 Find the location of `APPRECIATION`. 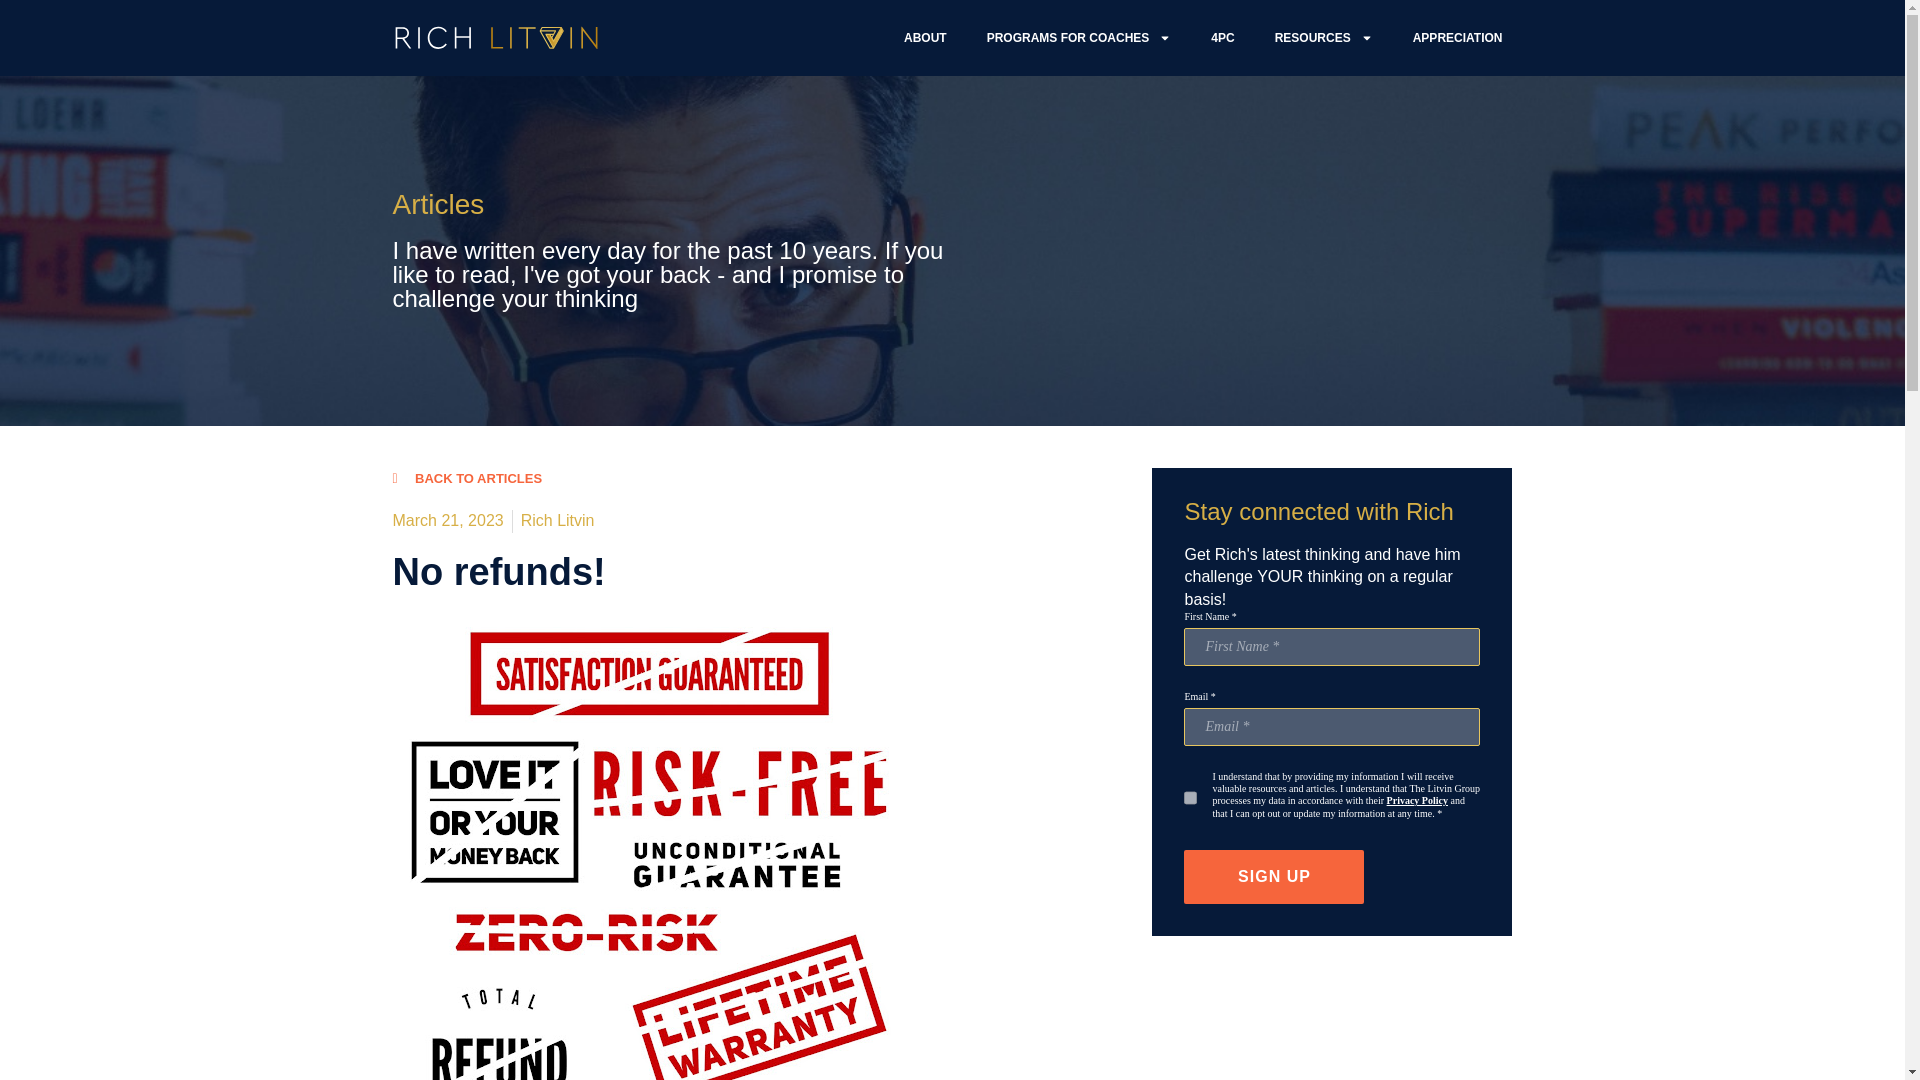

APPRECIATION is located at coordinates (1458, 38).